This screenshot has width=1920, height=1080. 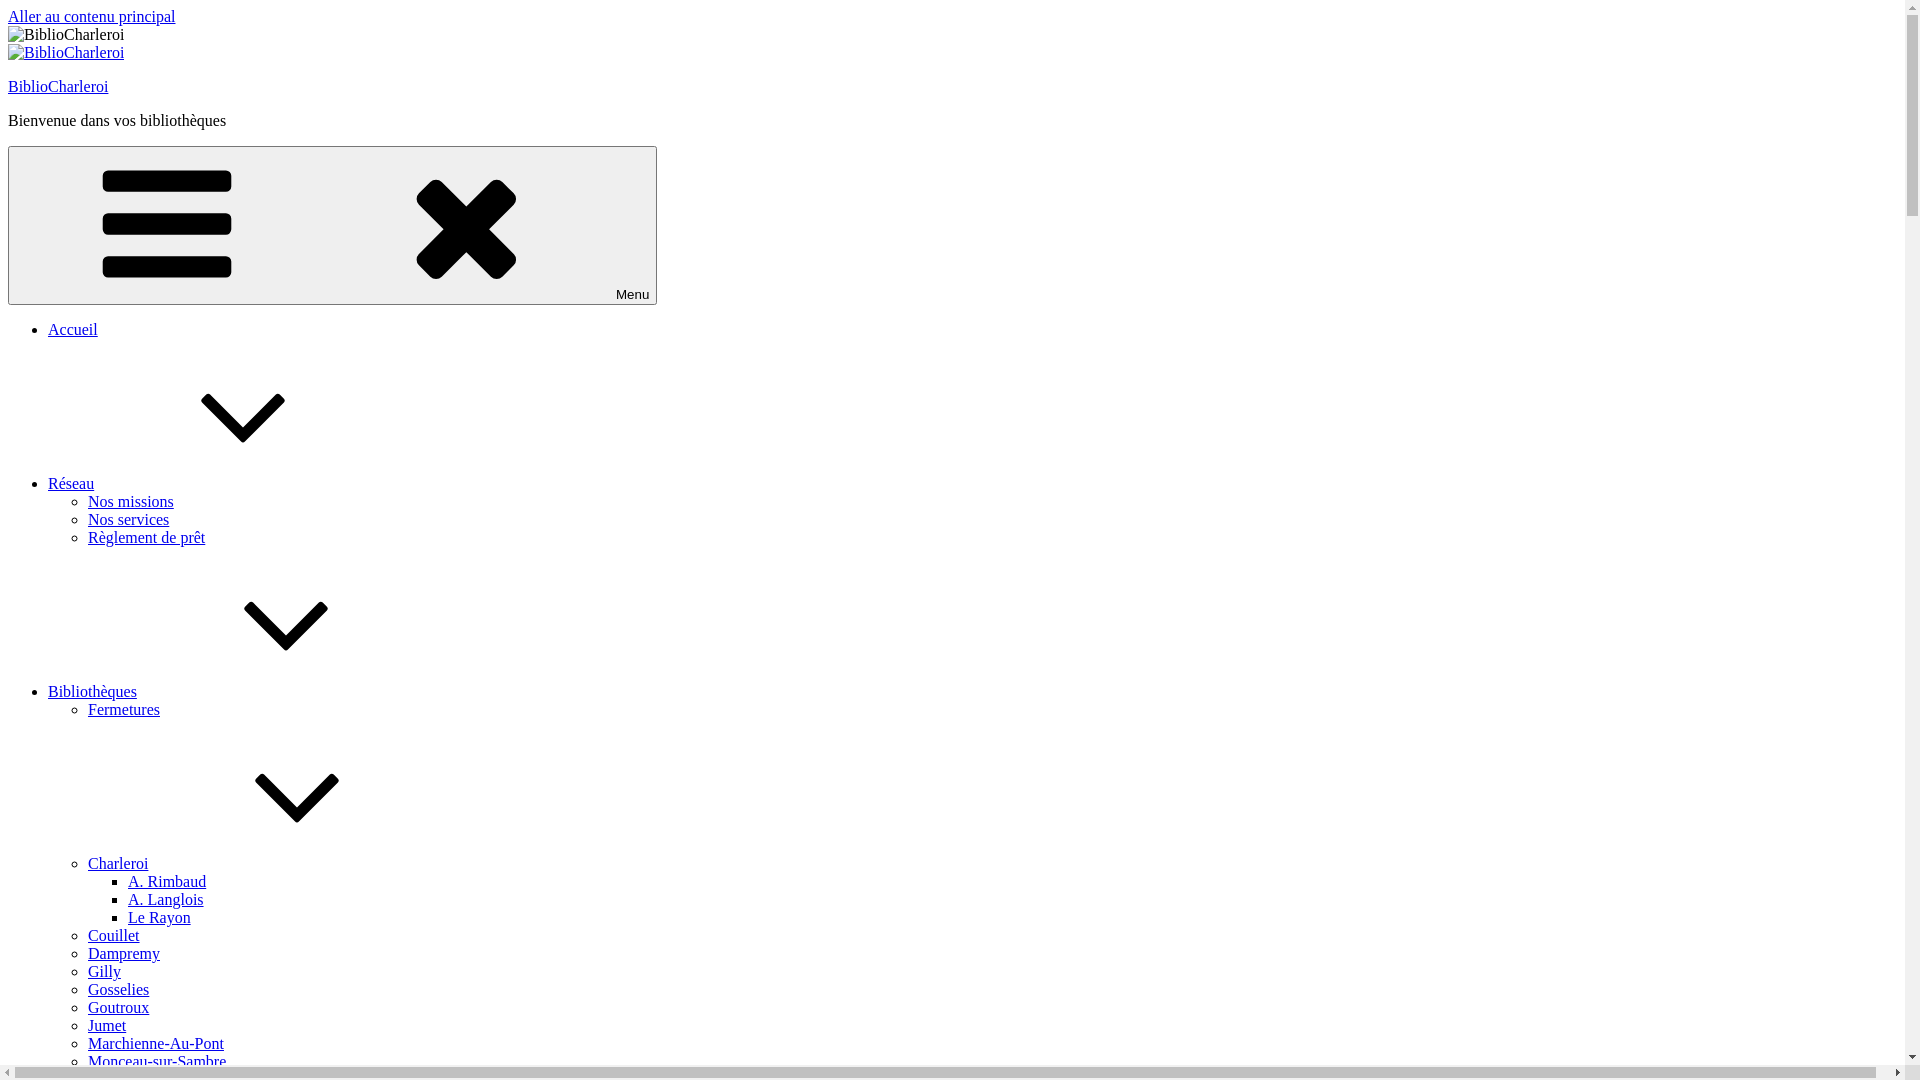 I want to click on Gosselies, so click(x=118, y=990).